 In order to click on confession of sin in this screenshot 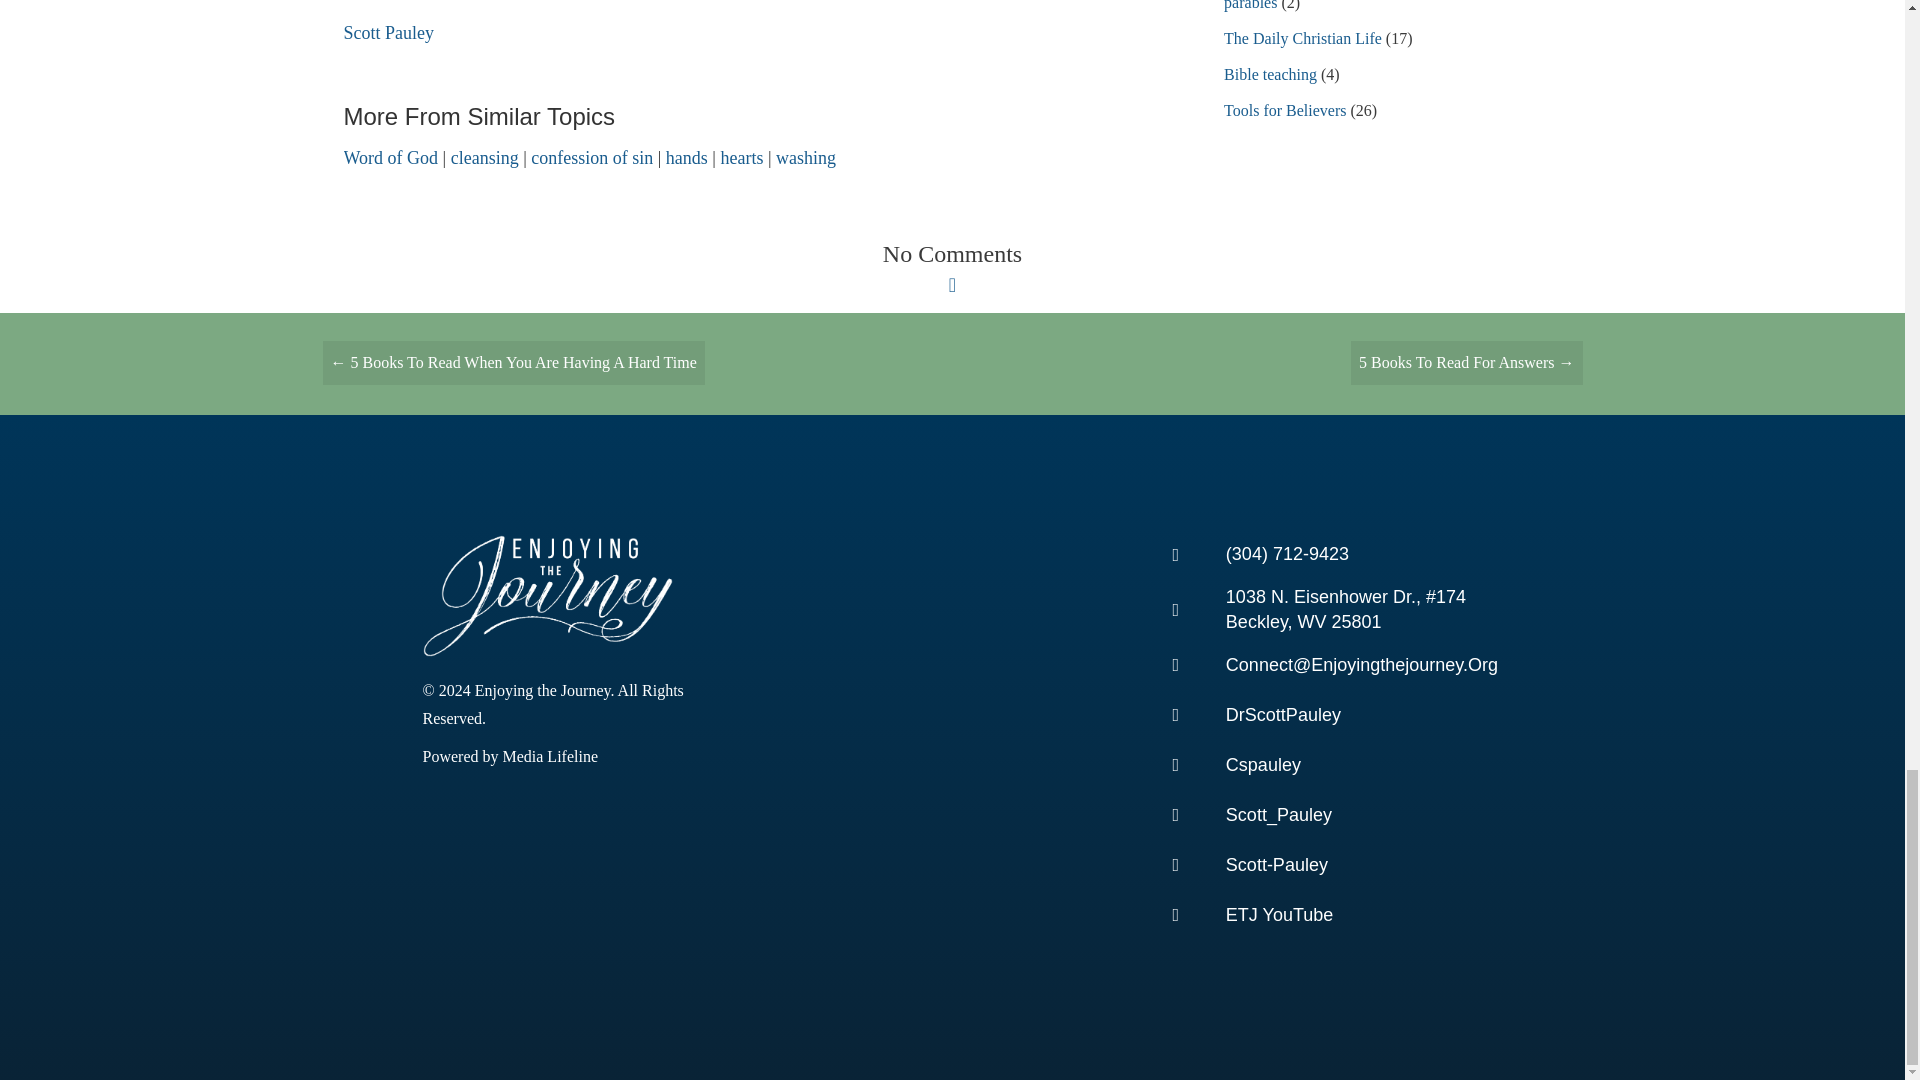, I will do `click(592, 158)`.